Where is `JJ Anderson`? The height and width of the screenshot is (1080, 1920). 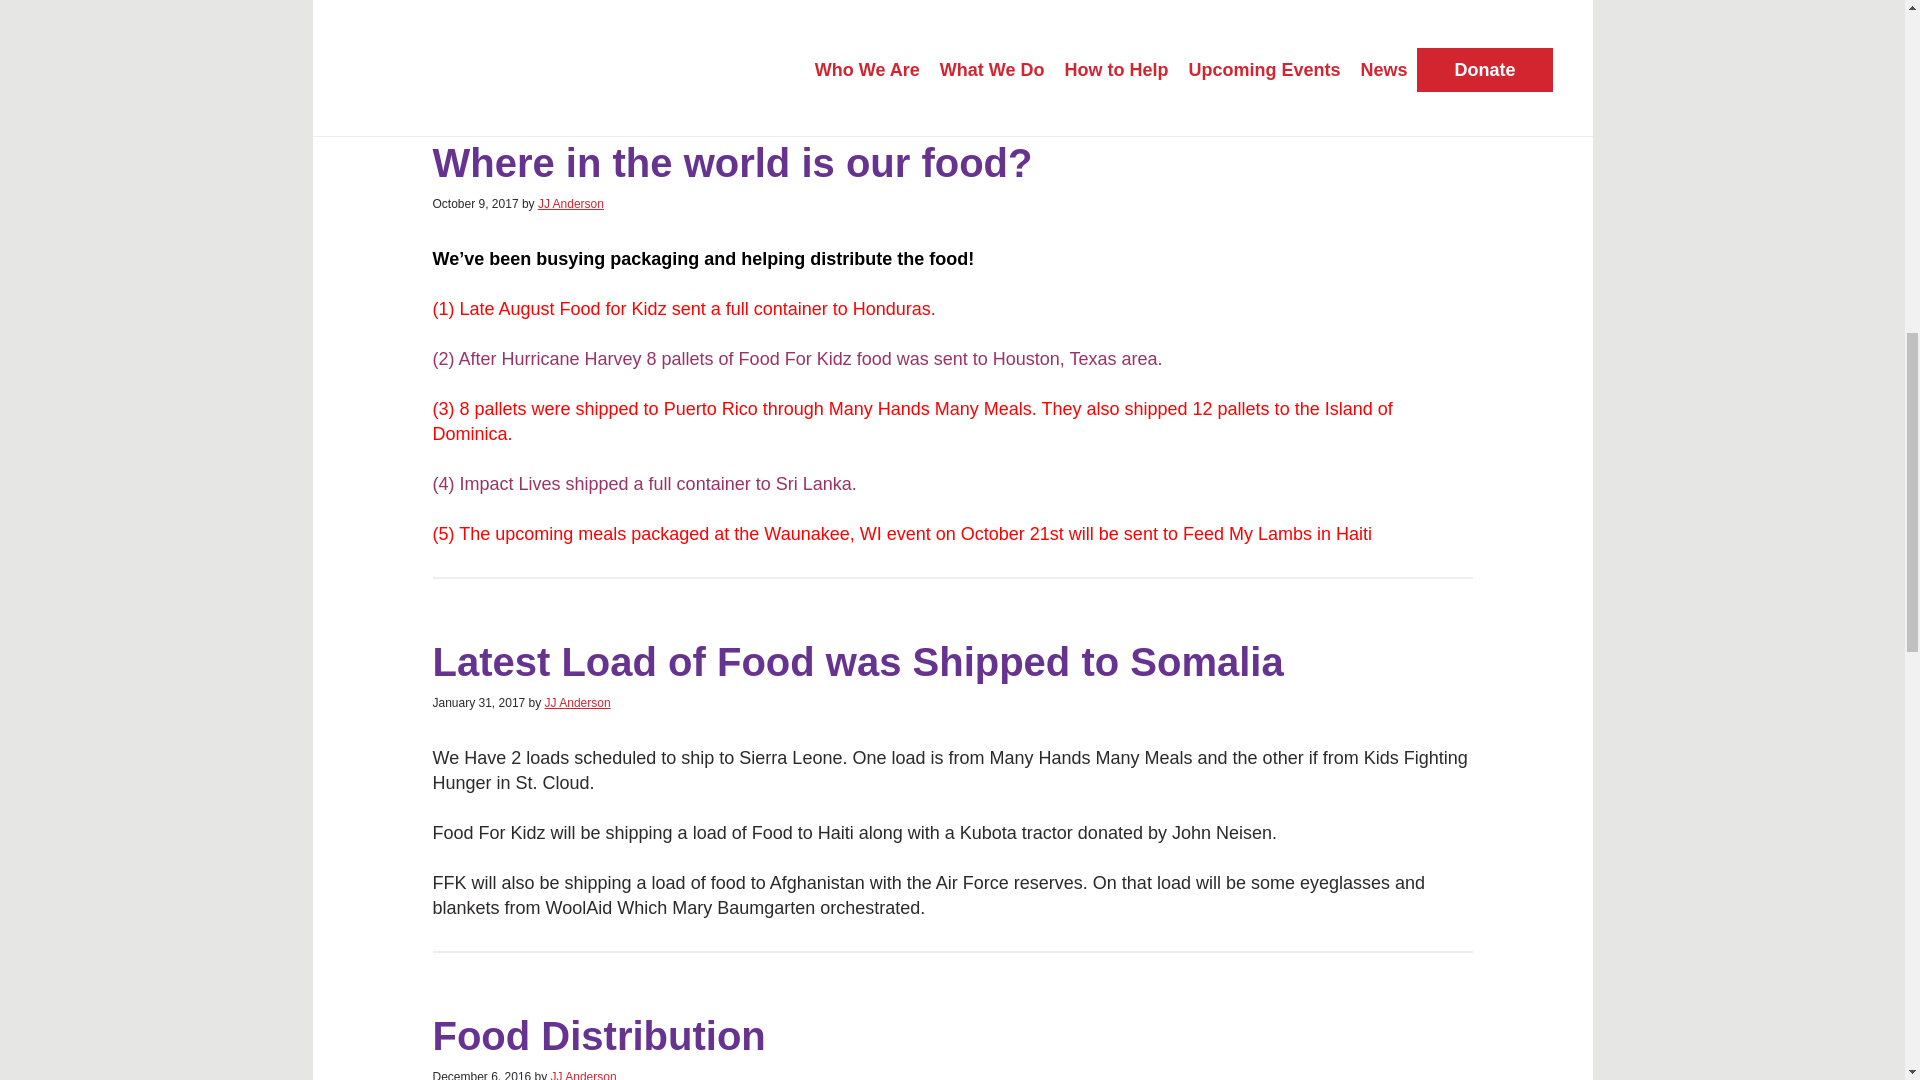
JJ Anderson is located at coordinates (578, 702).